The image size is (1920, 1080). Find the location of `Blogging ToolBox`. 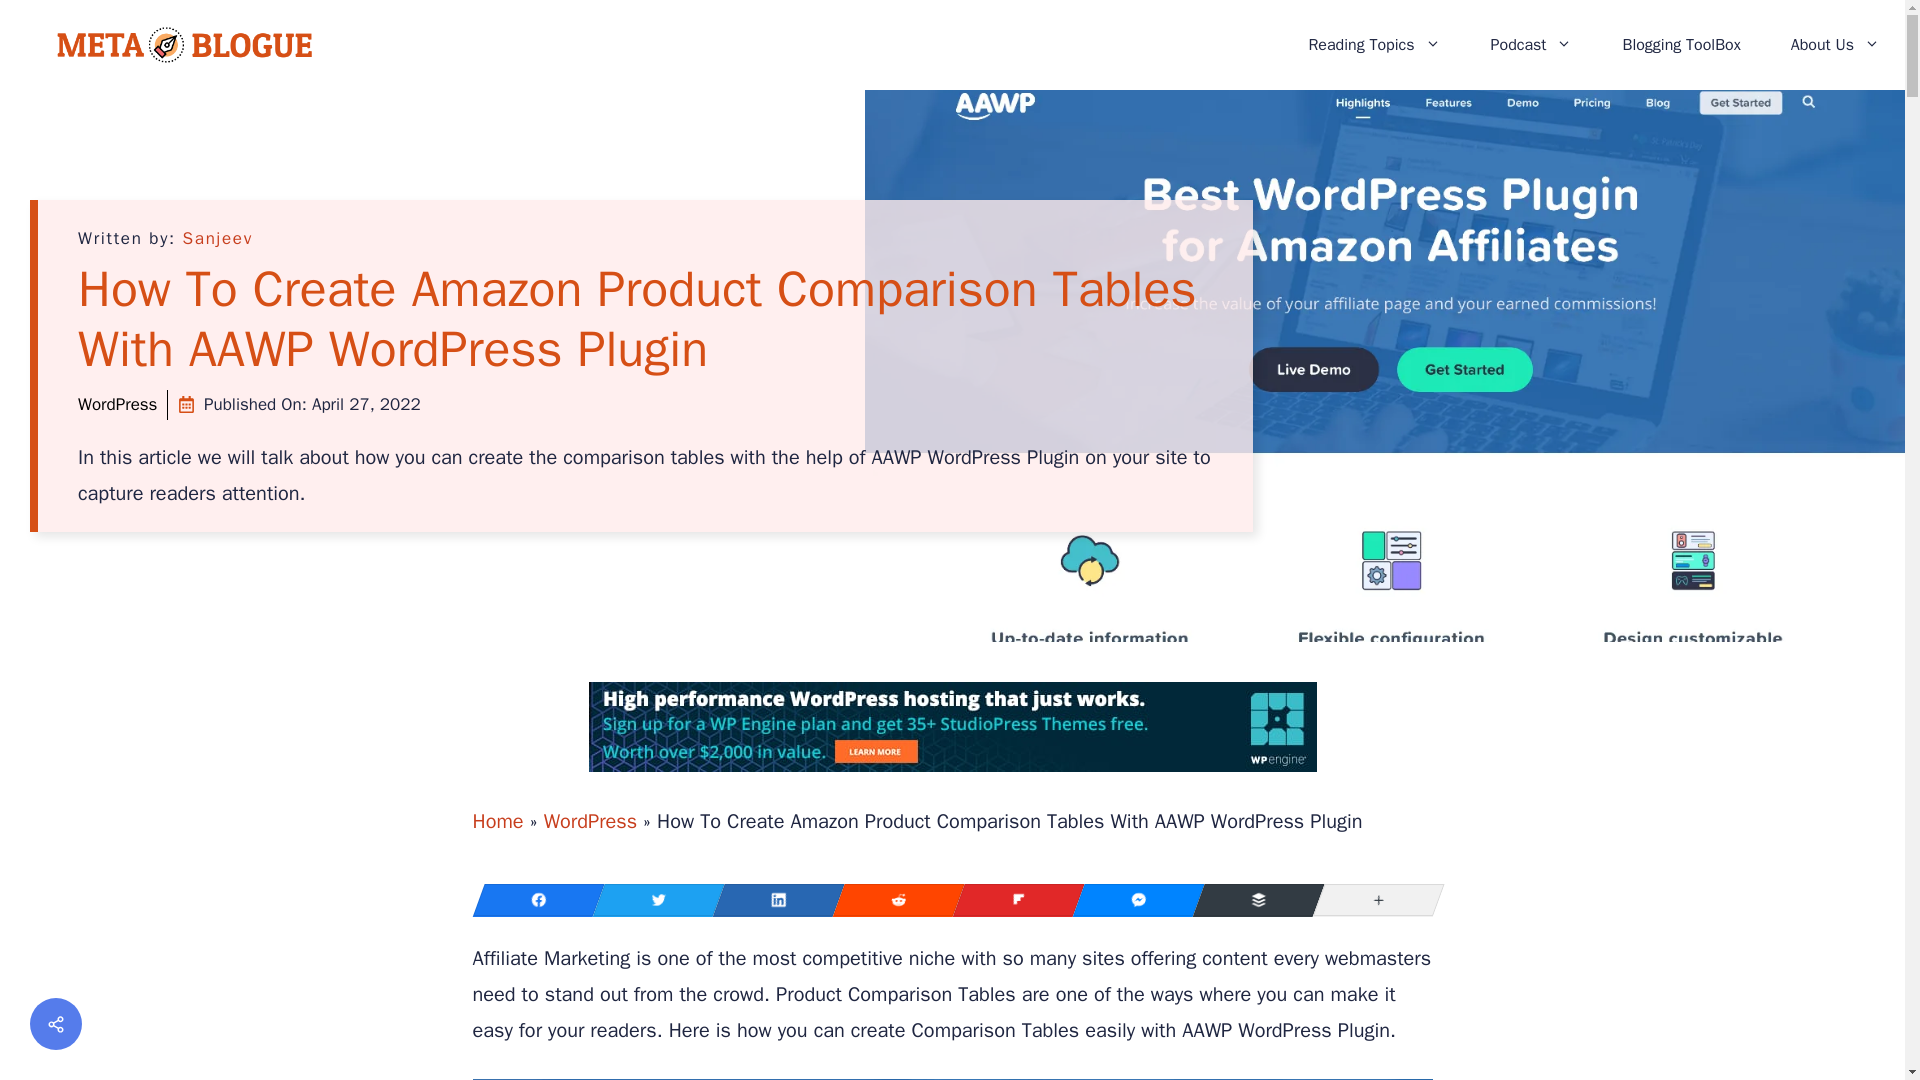

Blogging ToolBox is located at coordinates (1680, 44).